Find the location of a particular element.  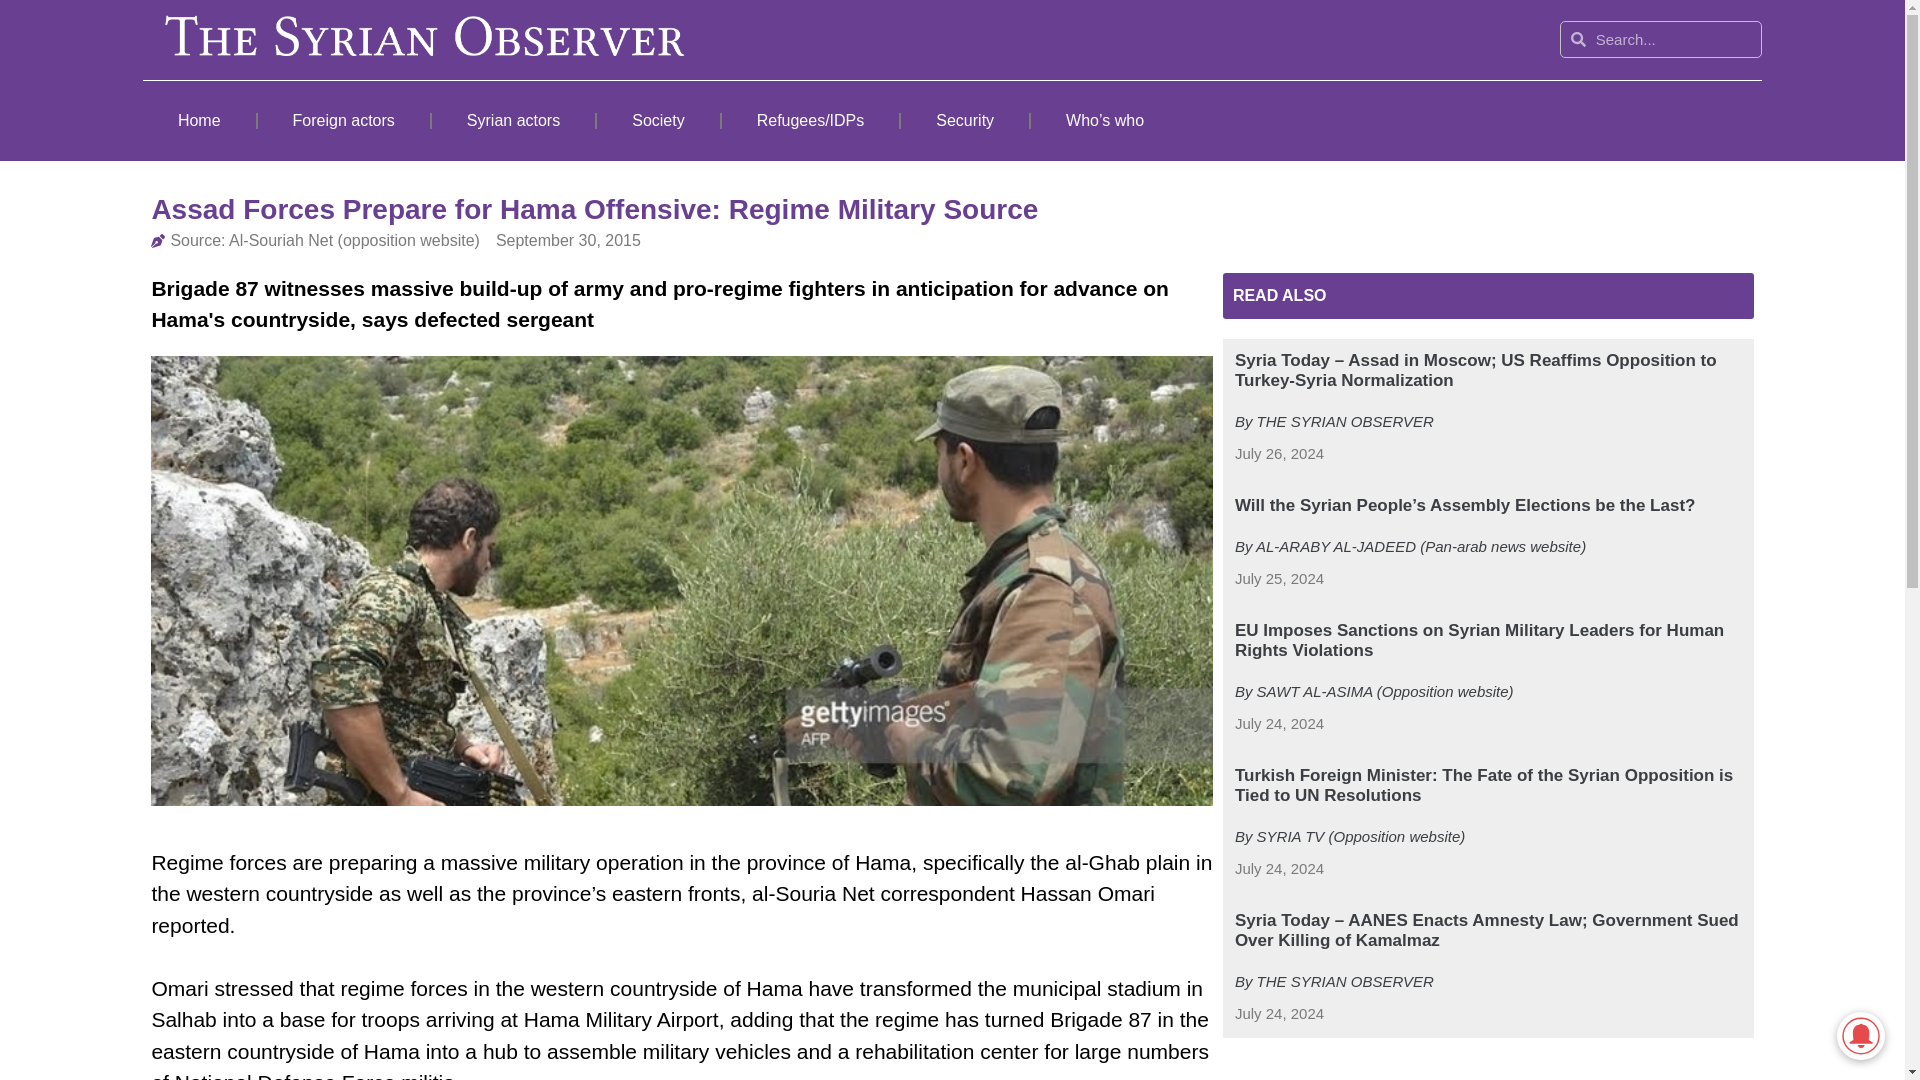

July 24, 2024 is located at coordinates (1279, 869).